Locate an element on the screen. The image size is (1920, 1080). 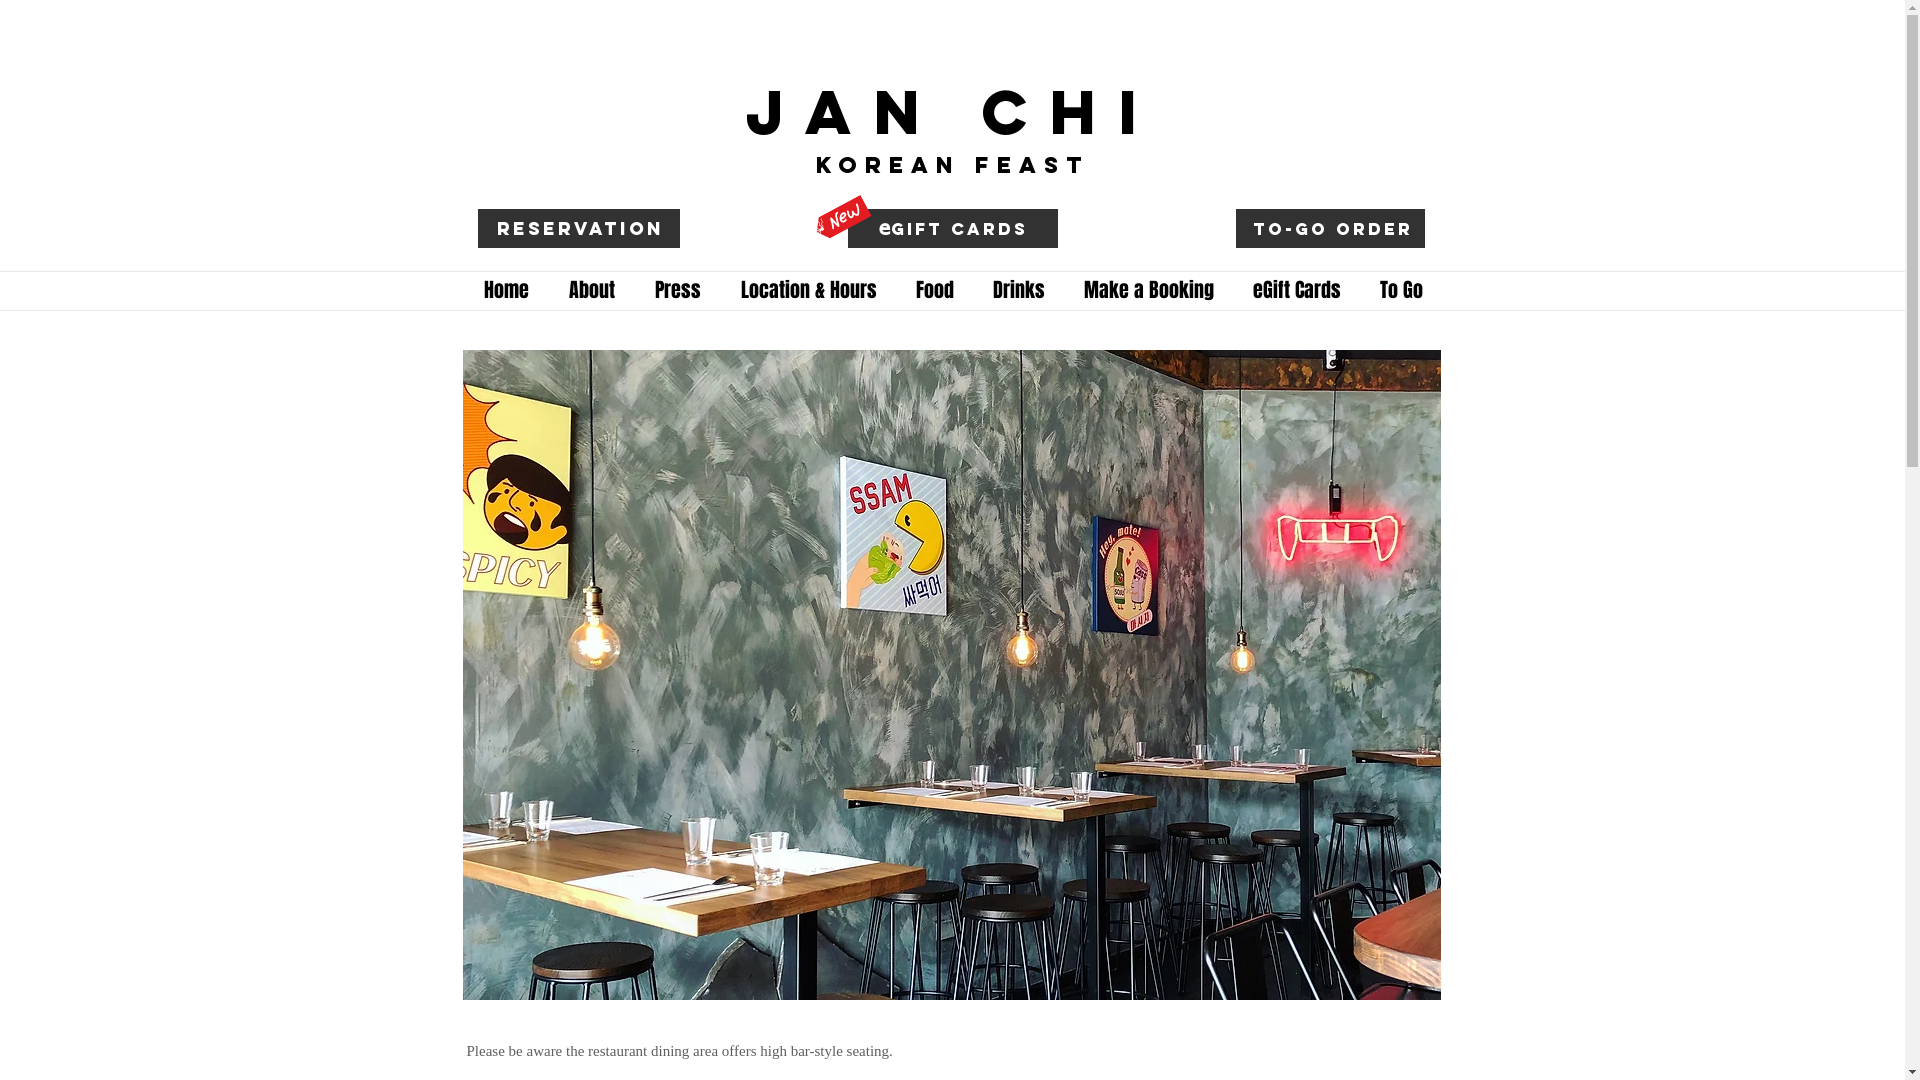
Home is located at coordinates (506, 290).